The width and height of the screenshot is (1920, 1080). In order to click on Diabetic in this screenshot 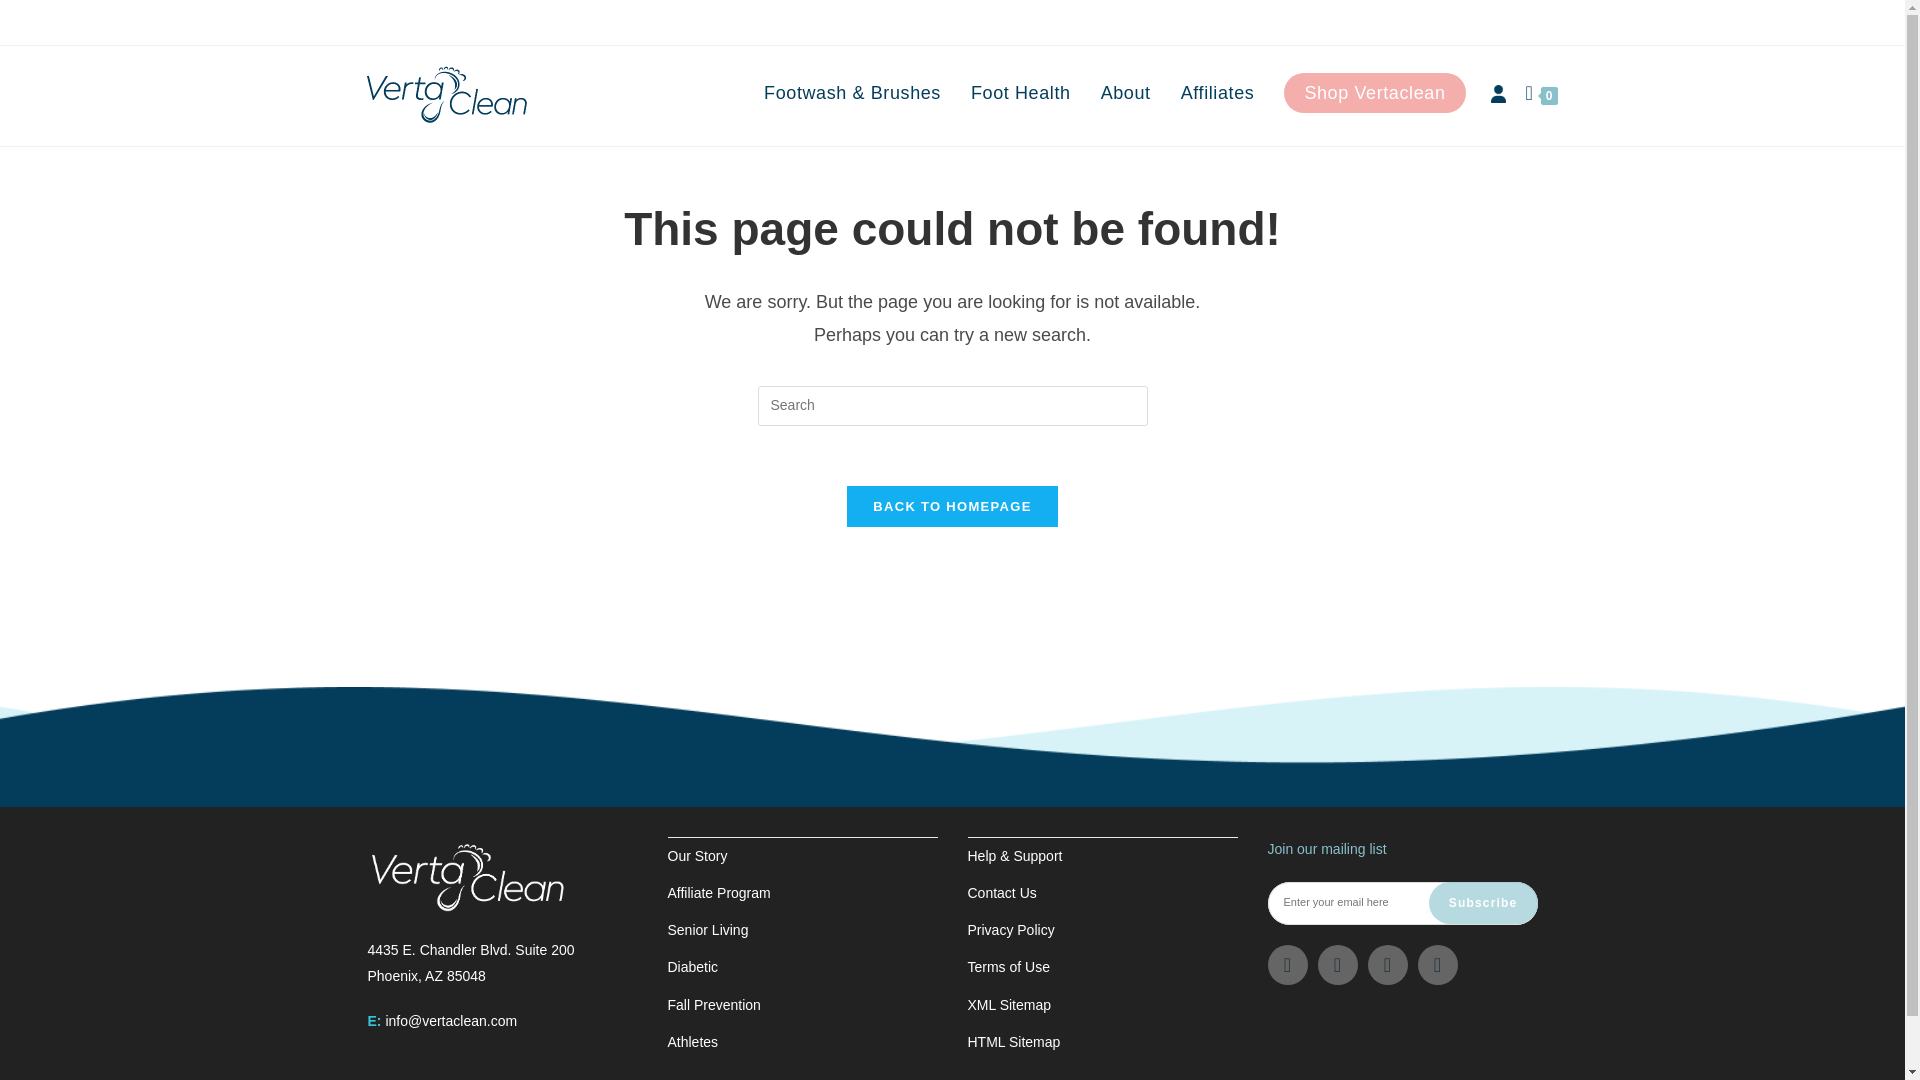, I will do `click(693, 967)`.